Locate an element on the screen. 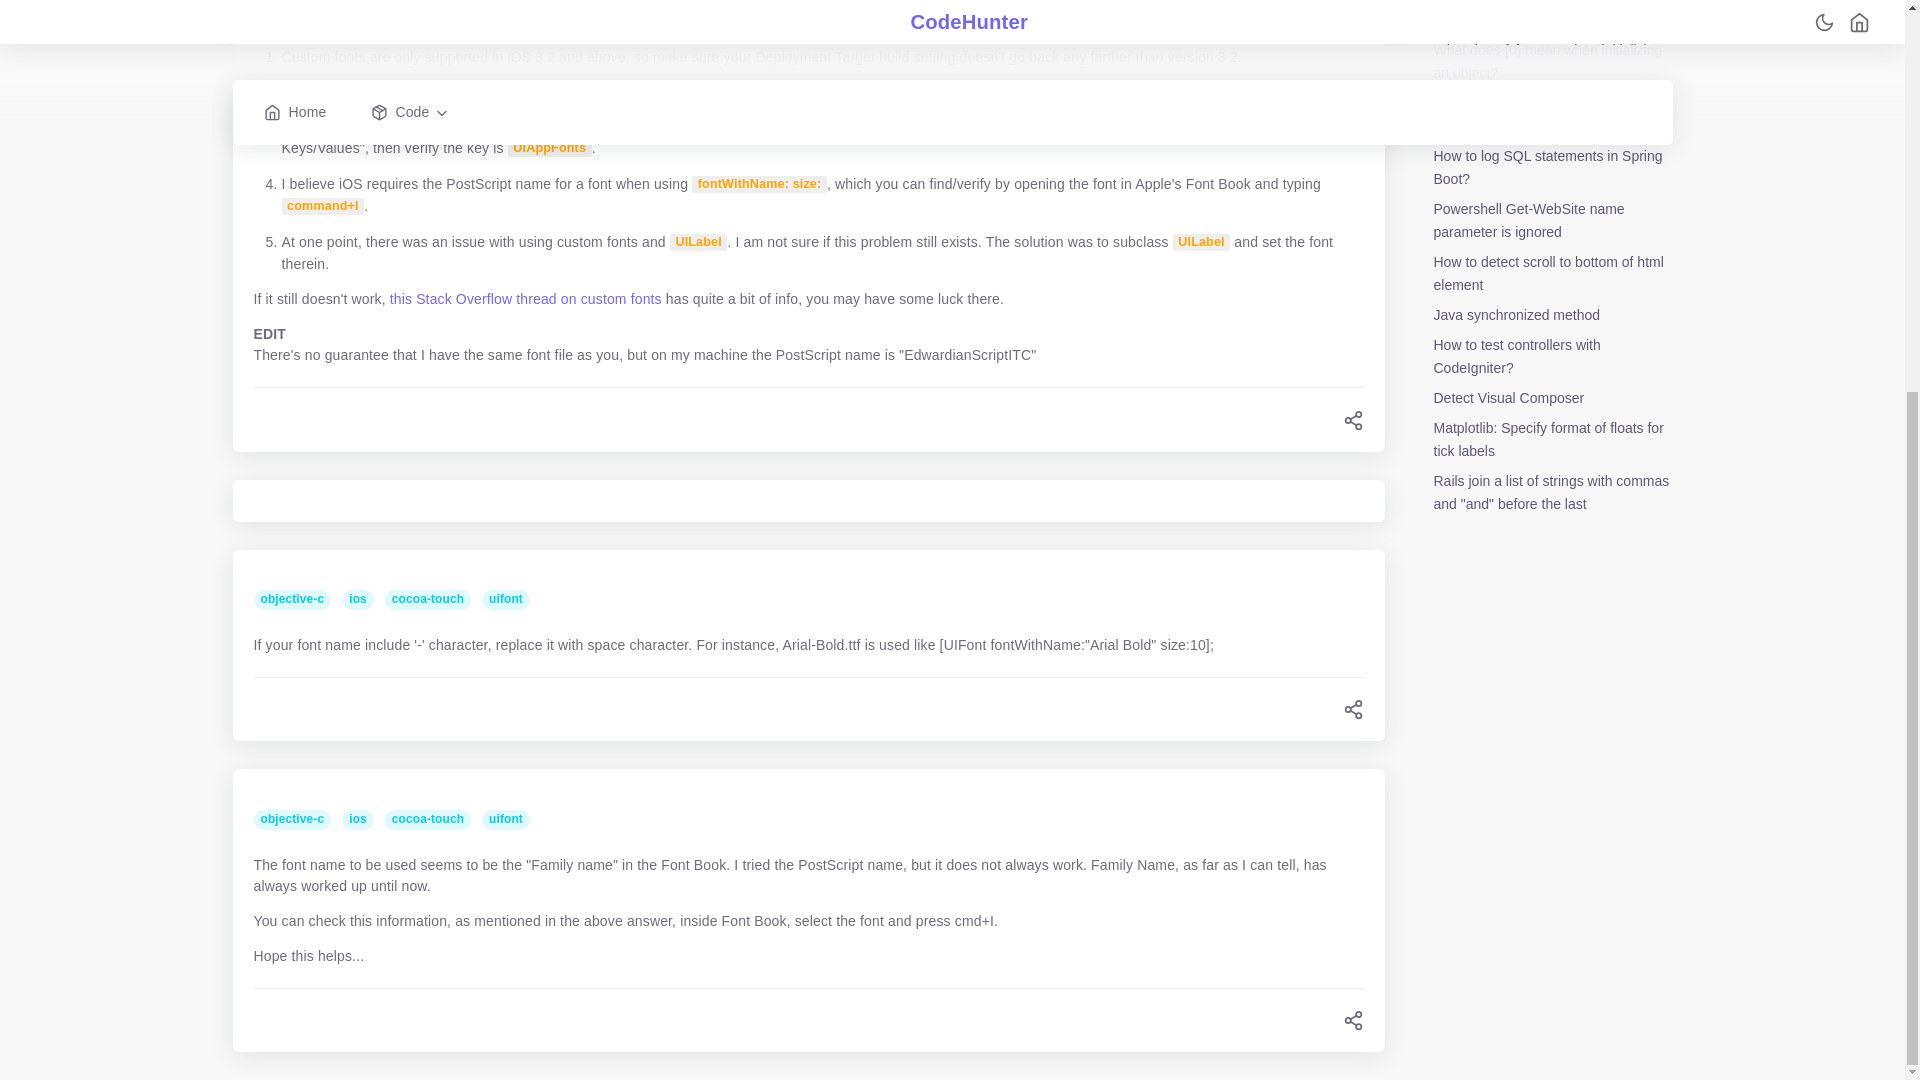 This screenshot has width=1920, height=1080. ios is located at coordinates (363, 818).